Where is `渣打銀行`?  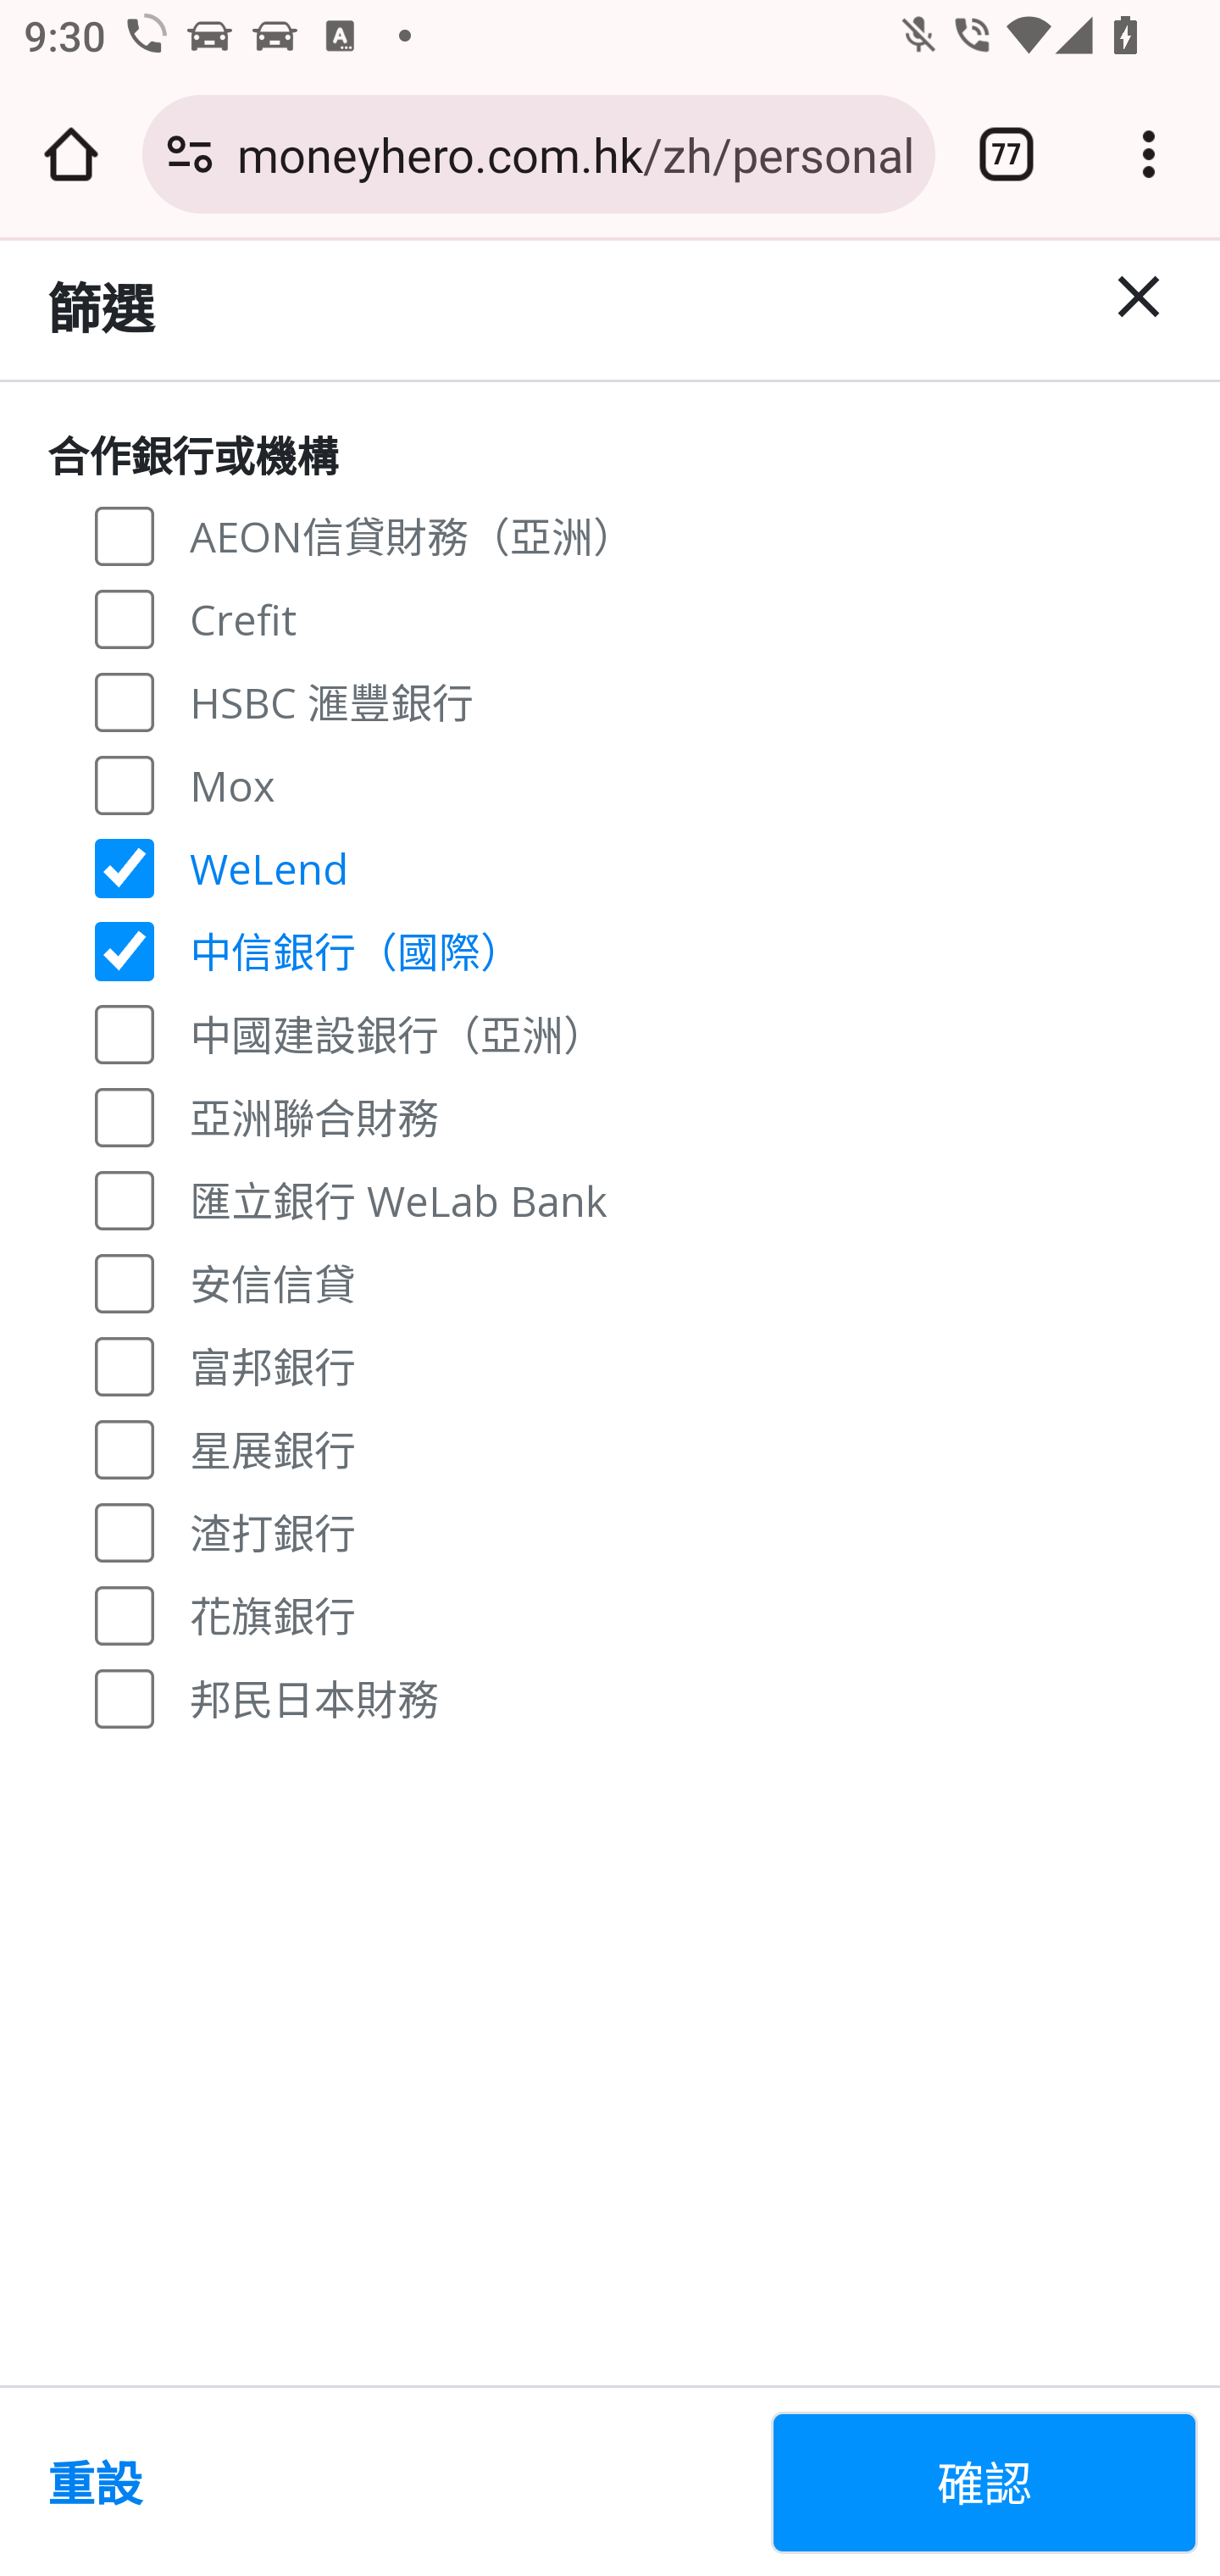 渣打銀行 is located at coordinates (125, 1532).